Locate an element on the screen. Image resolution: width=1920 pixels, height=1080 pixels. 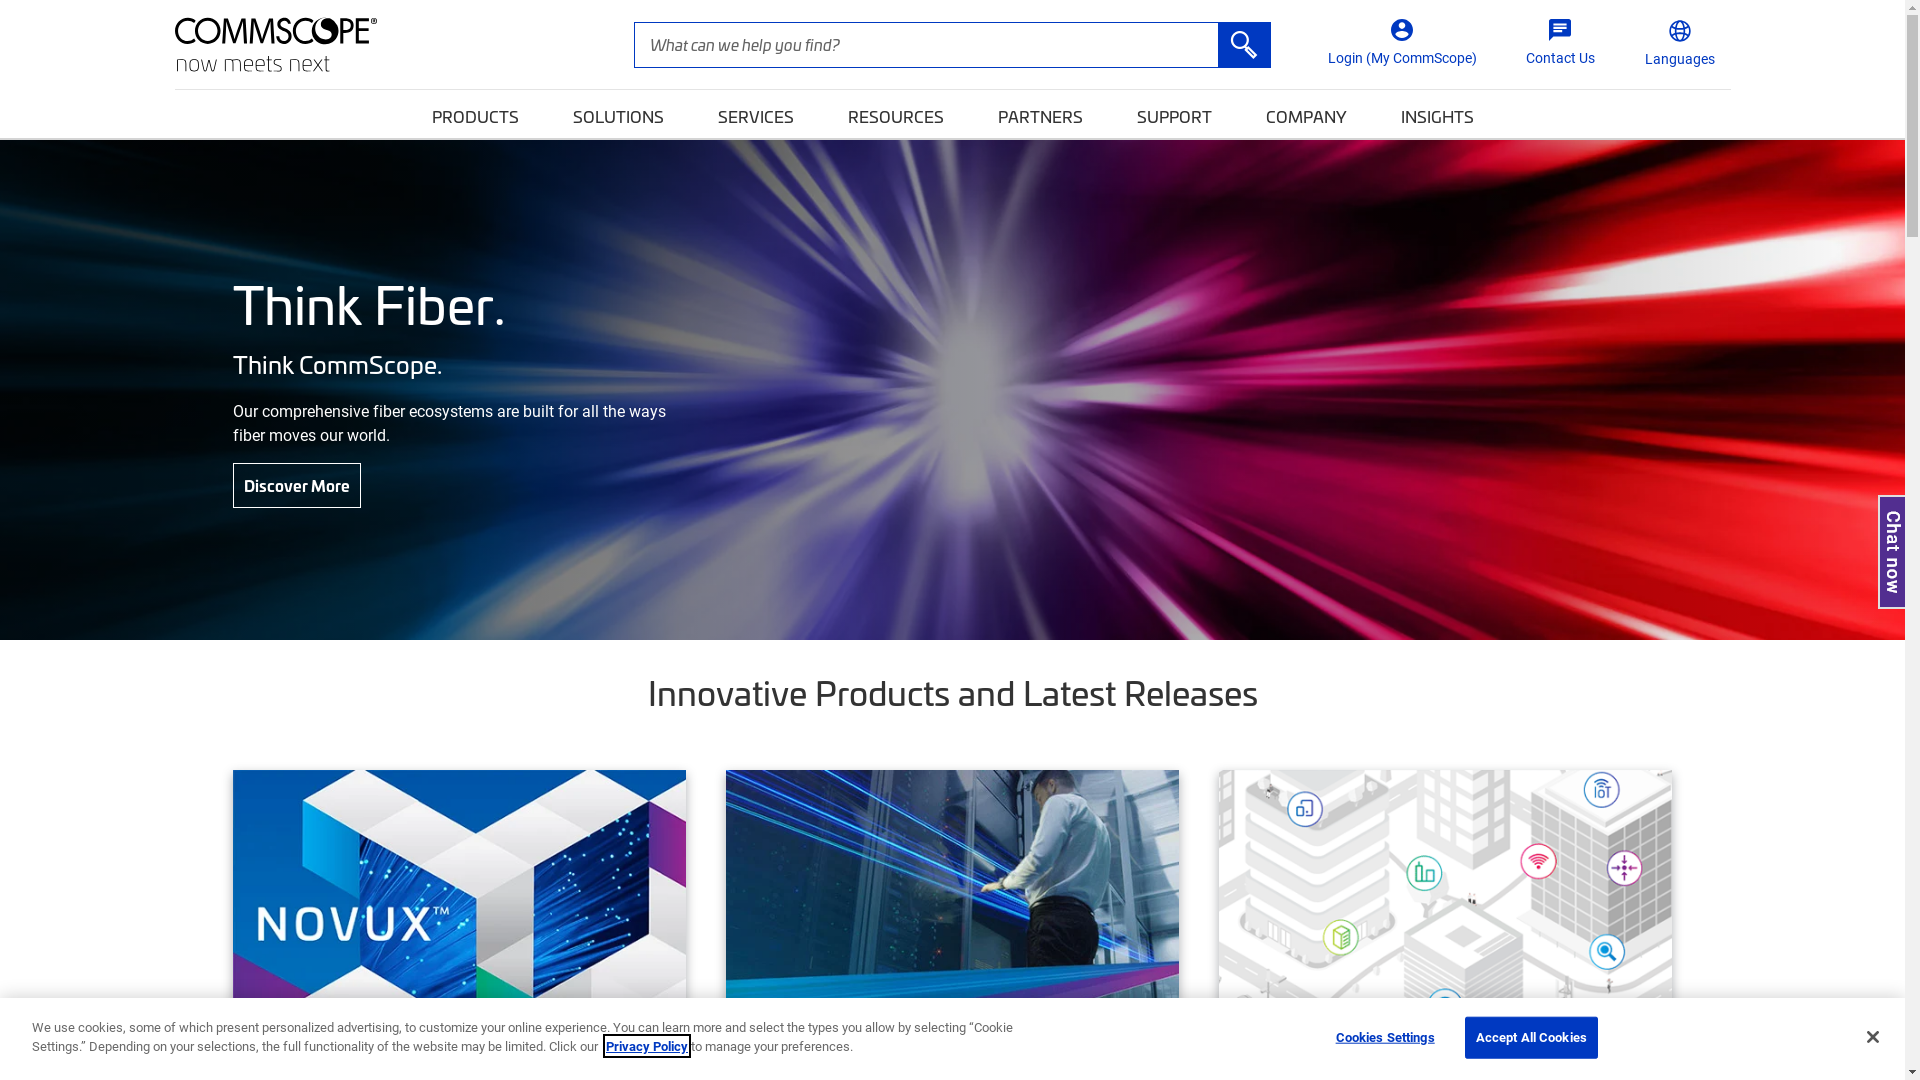
PARTNERS is located at coordinates (1040, 114).